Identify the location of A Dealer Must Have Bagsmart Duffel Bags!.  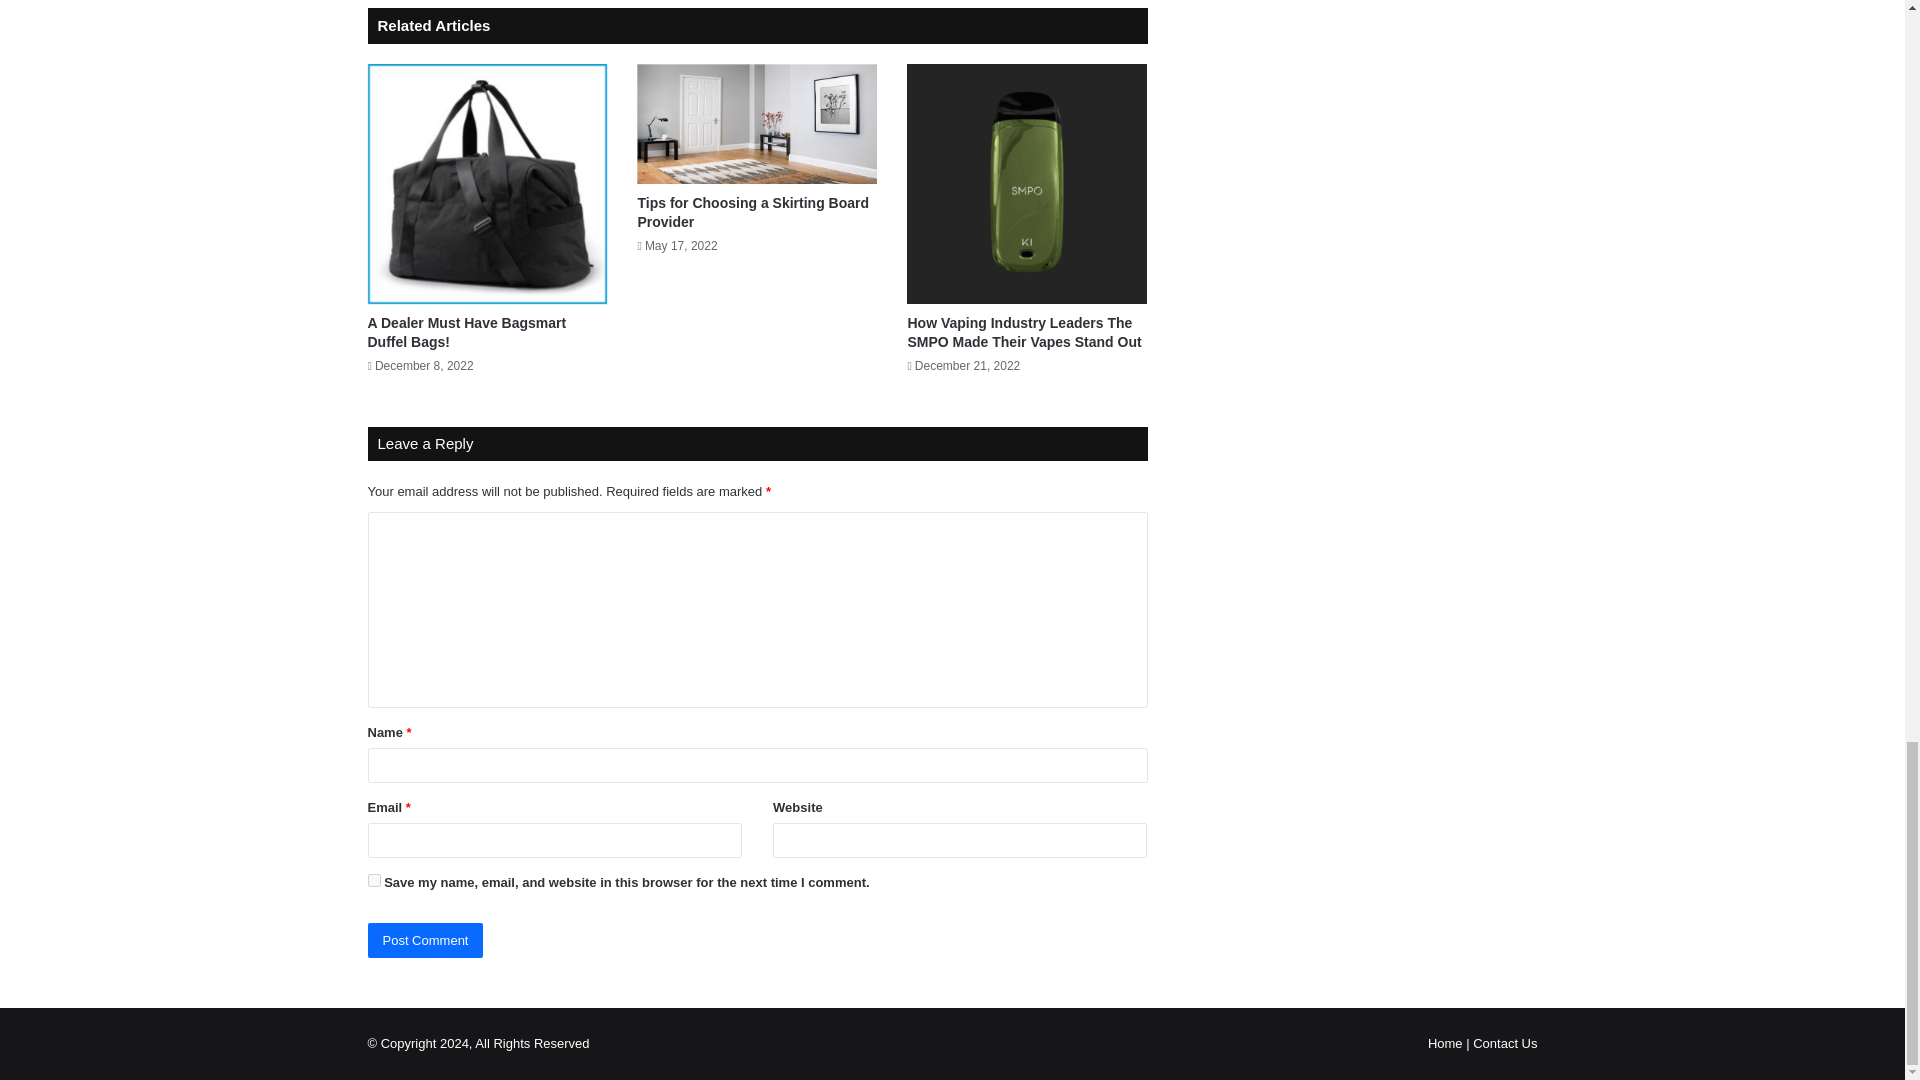
(467, 332).